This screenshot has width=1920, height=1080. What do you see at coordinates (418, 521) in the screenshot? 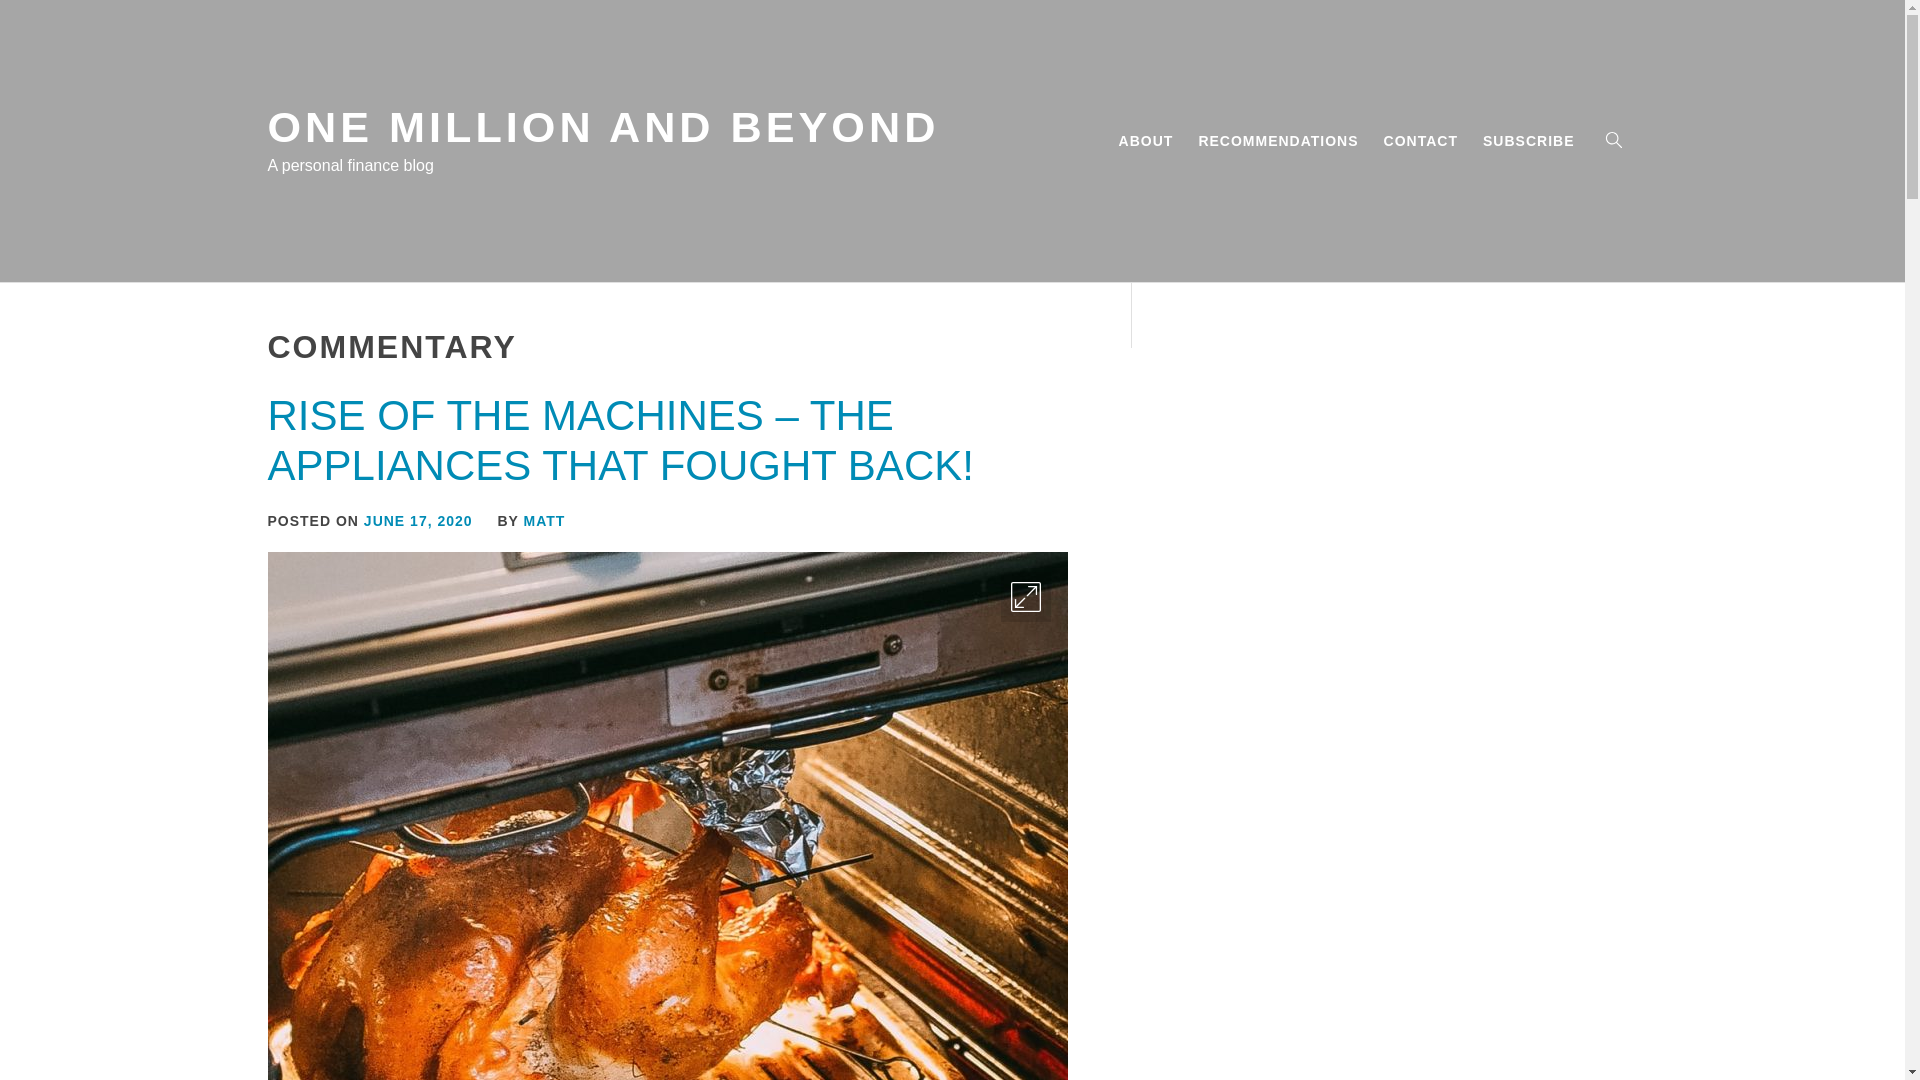
I see `JUNE 17, 2020` at bounding box center [418, 521].